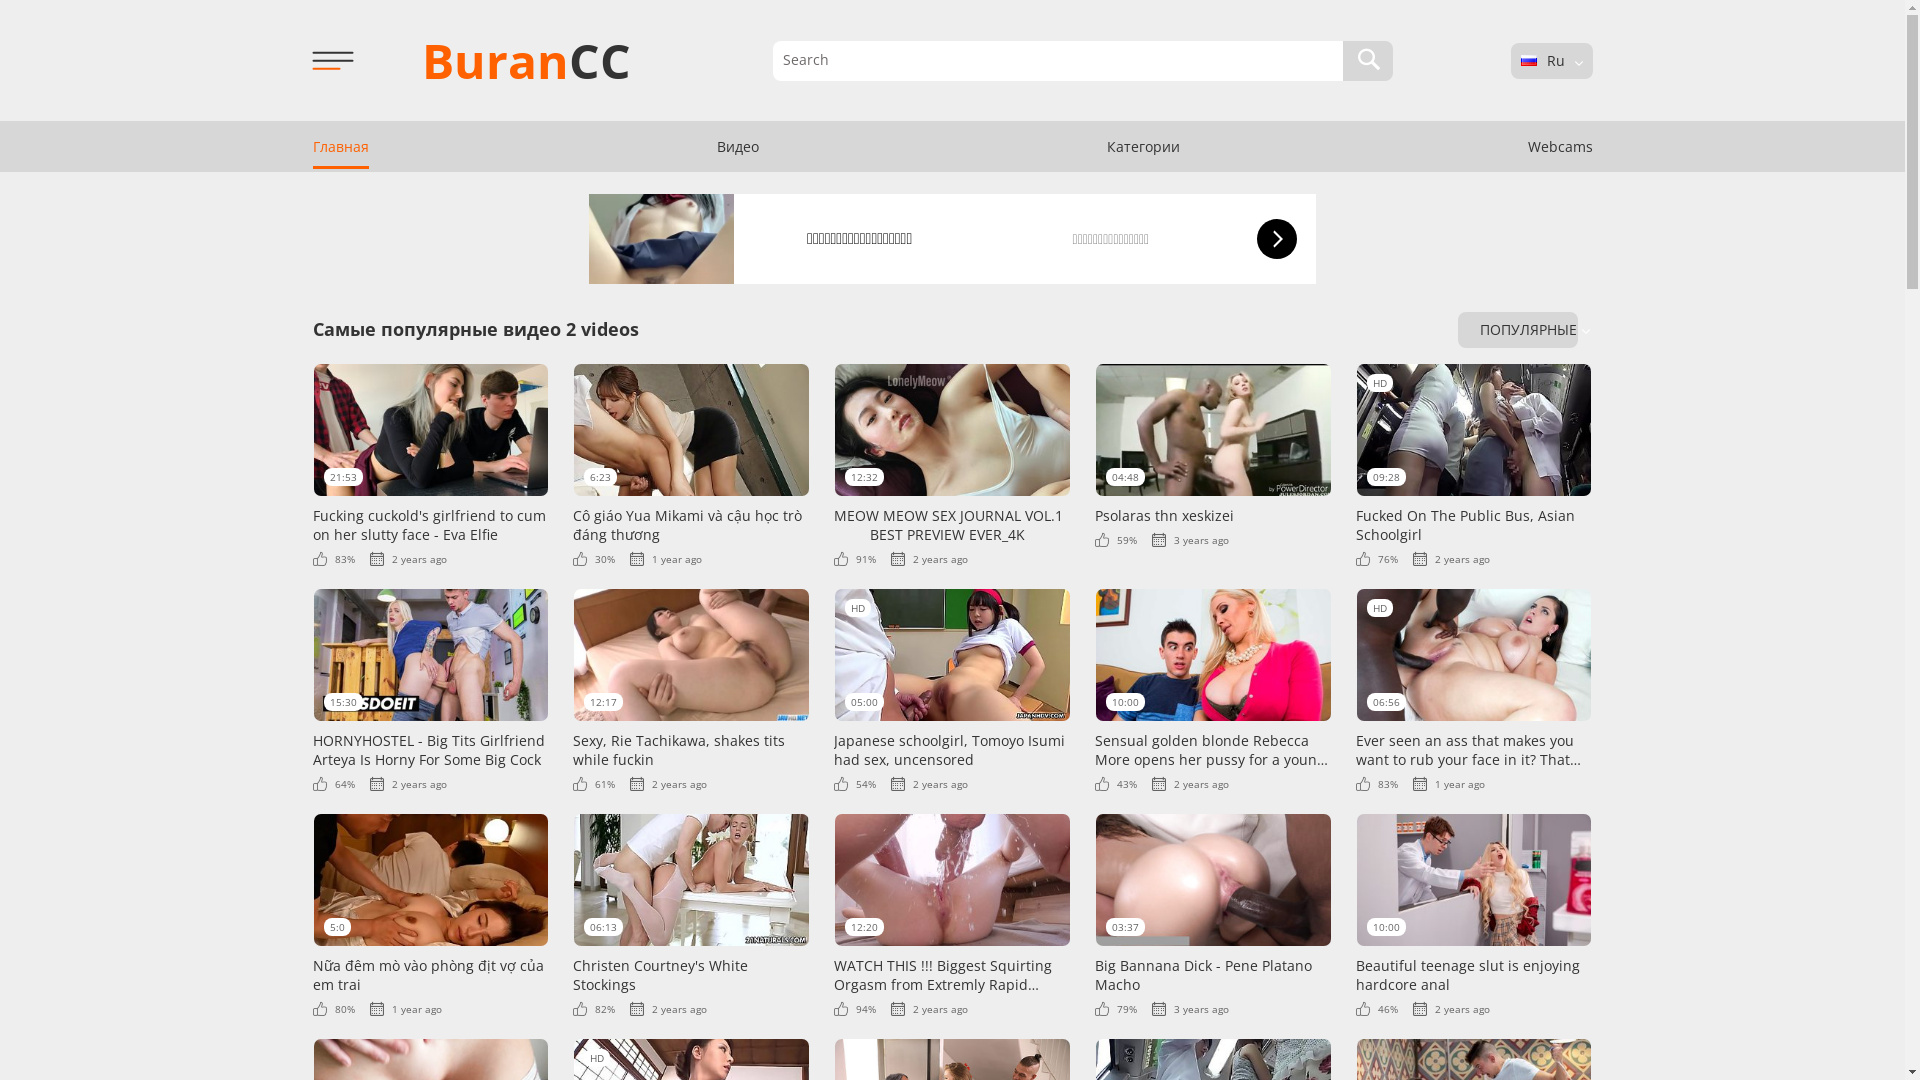  Describe the element at coordinates (1214, 455) in the screenshot. I see `04:48
Psolaras thn xeskizei
59%
3 years ago` at that location.